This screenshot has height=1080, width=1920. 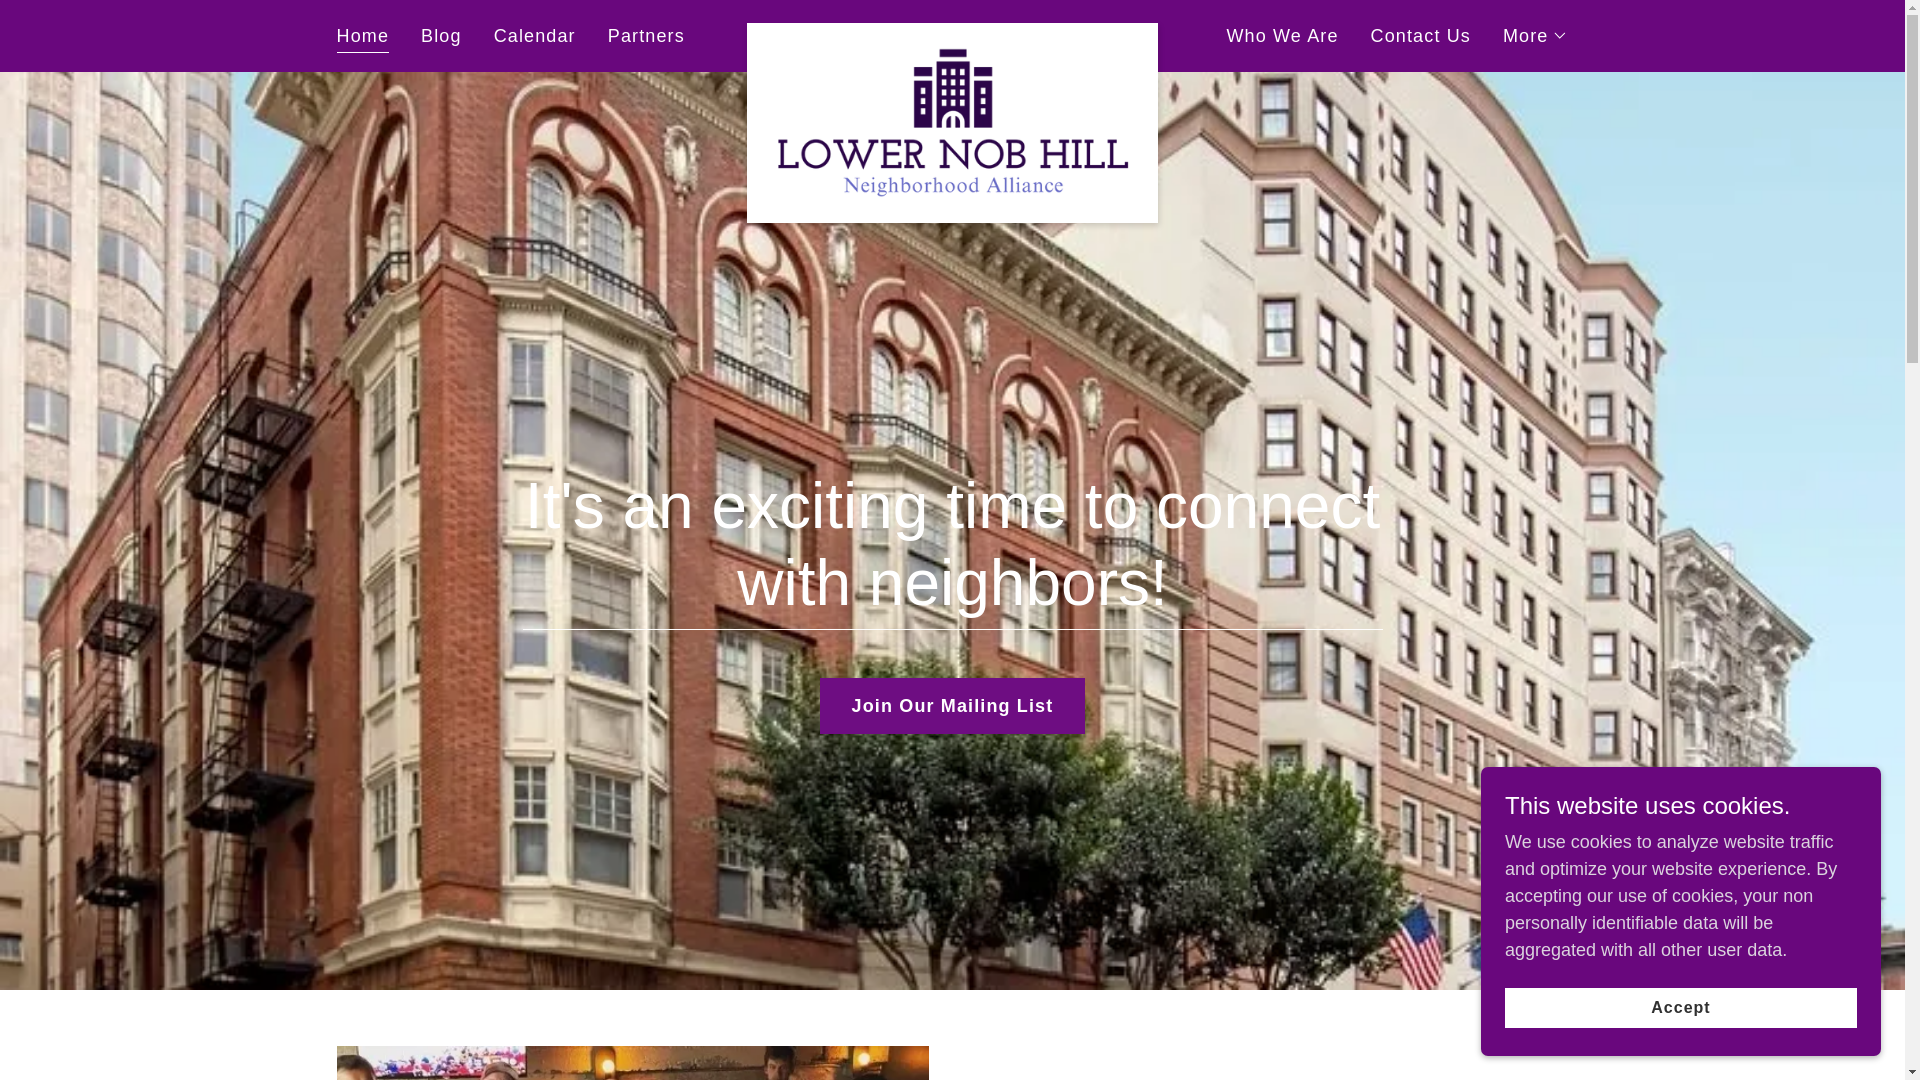 What do you see at coordinates (646, 36) in the screenshot?
I see `Partners` at bounding box center [646, 36].